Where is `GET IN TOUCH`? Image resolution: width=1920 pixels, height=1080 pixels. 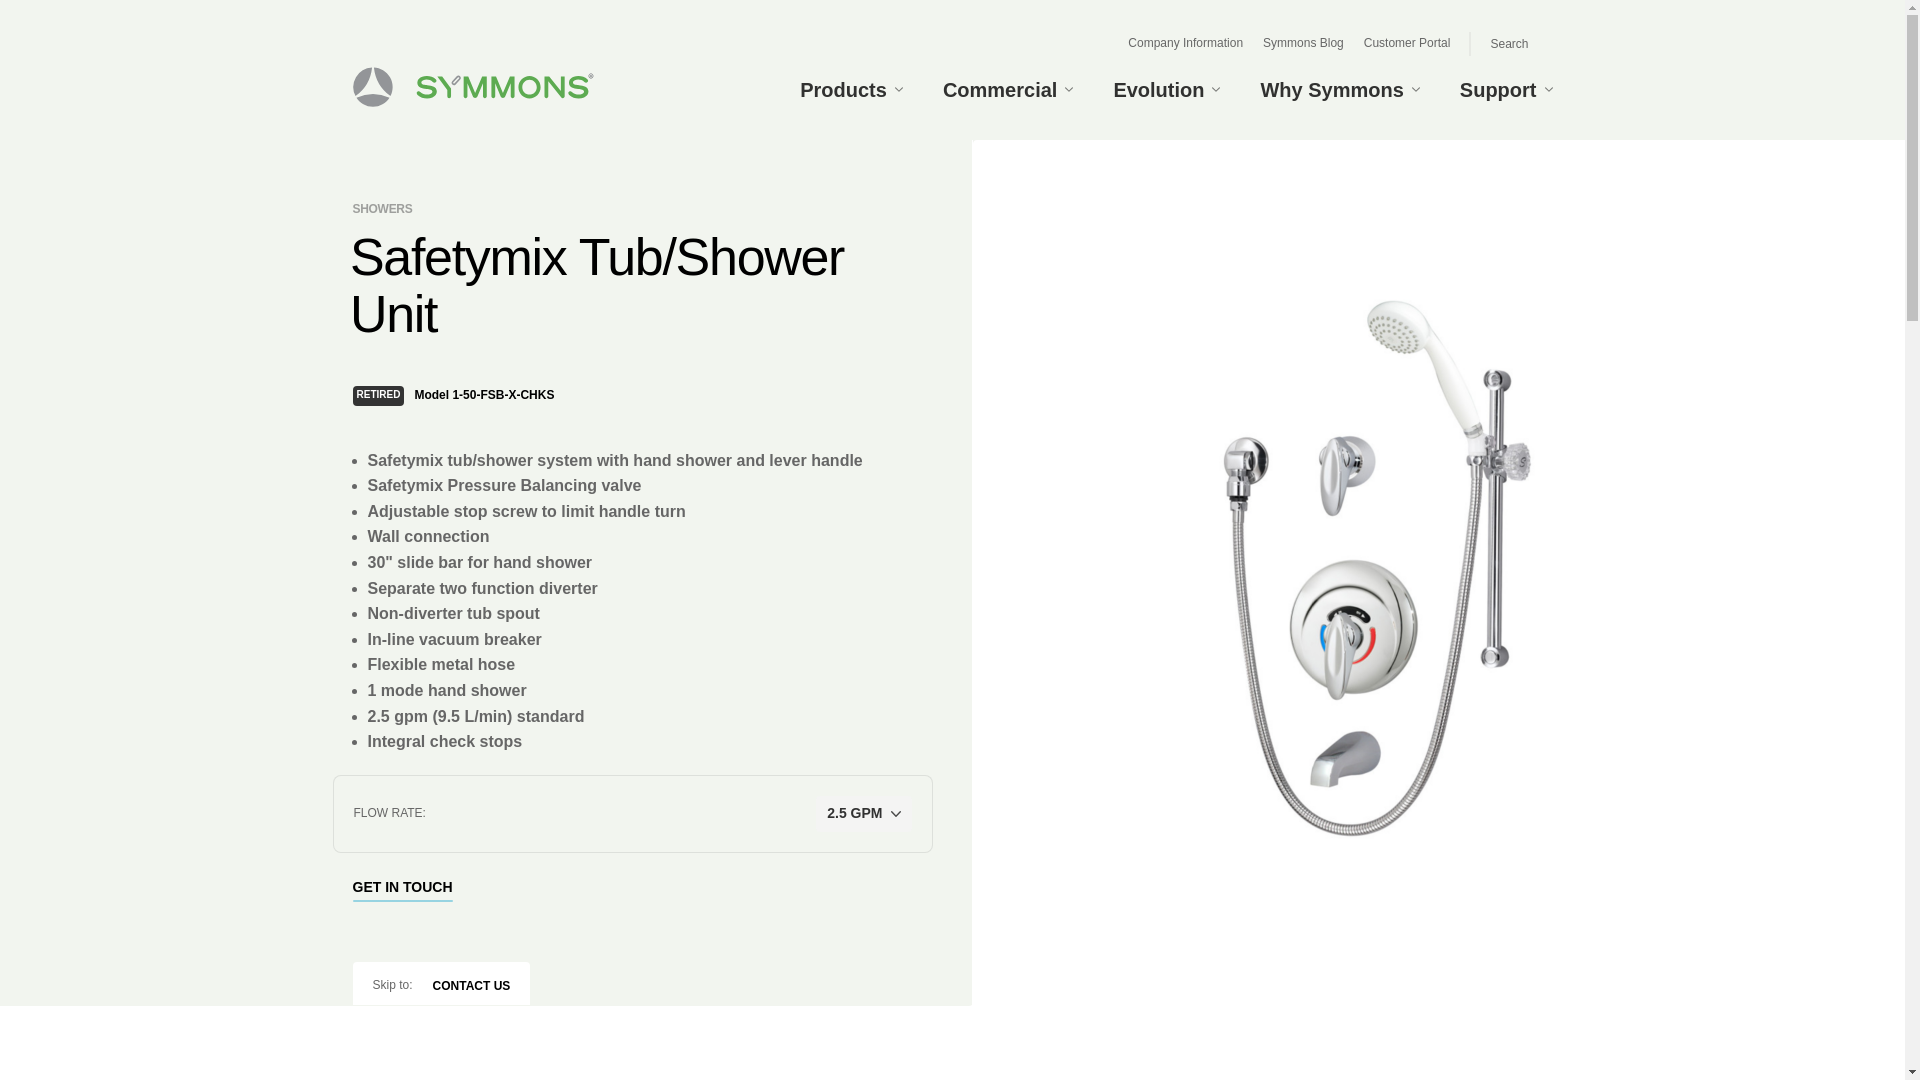
GET IN TOUCH is located at coordinates (414, 887).